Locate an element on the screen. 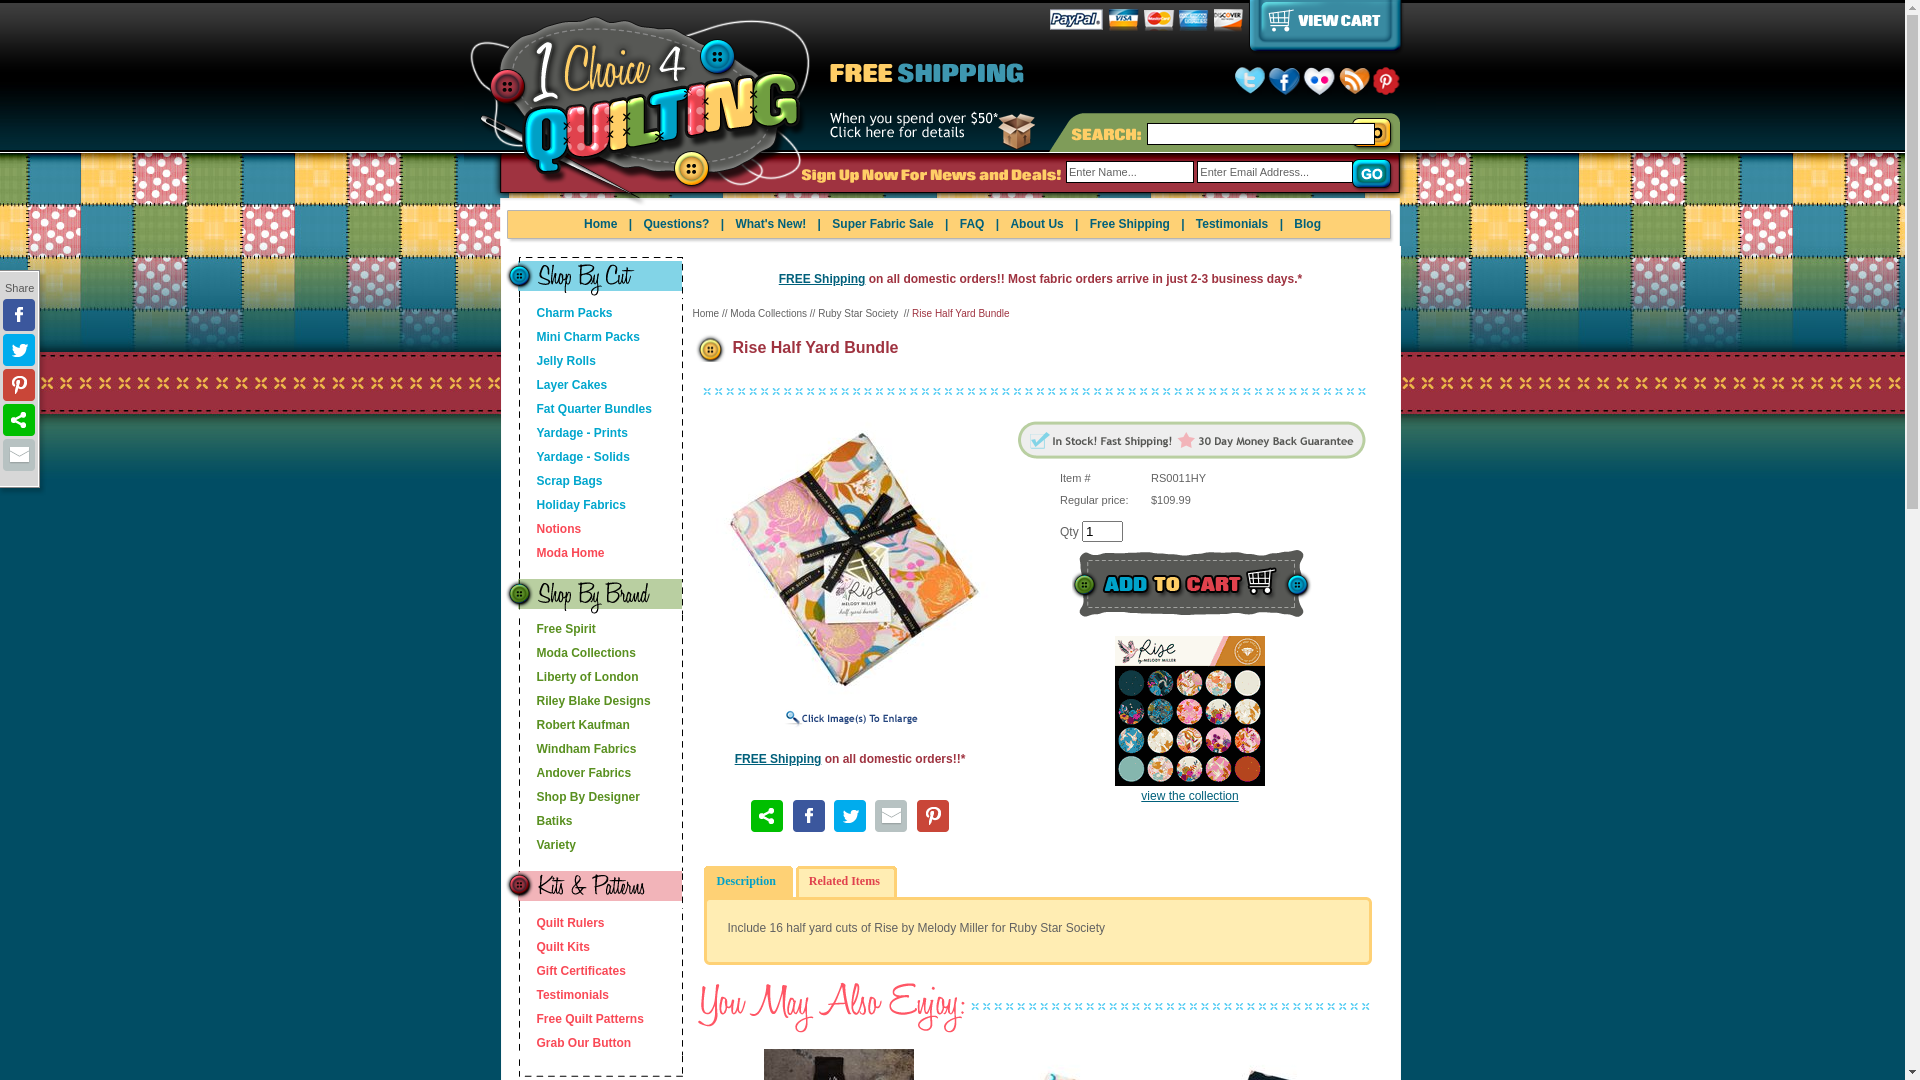  Ruby Star Society is located at coordinates (860, 314).